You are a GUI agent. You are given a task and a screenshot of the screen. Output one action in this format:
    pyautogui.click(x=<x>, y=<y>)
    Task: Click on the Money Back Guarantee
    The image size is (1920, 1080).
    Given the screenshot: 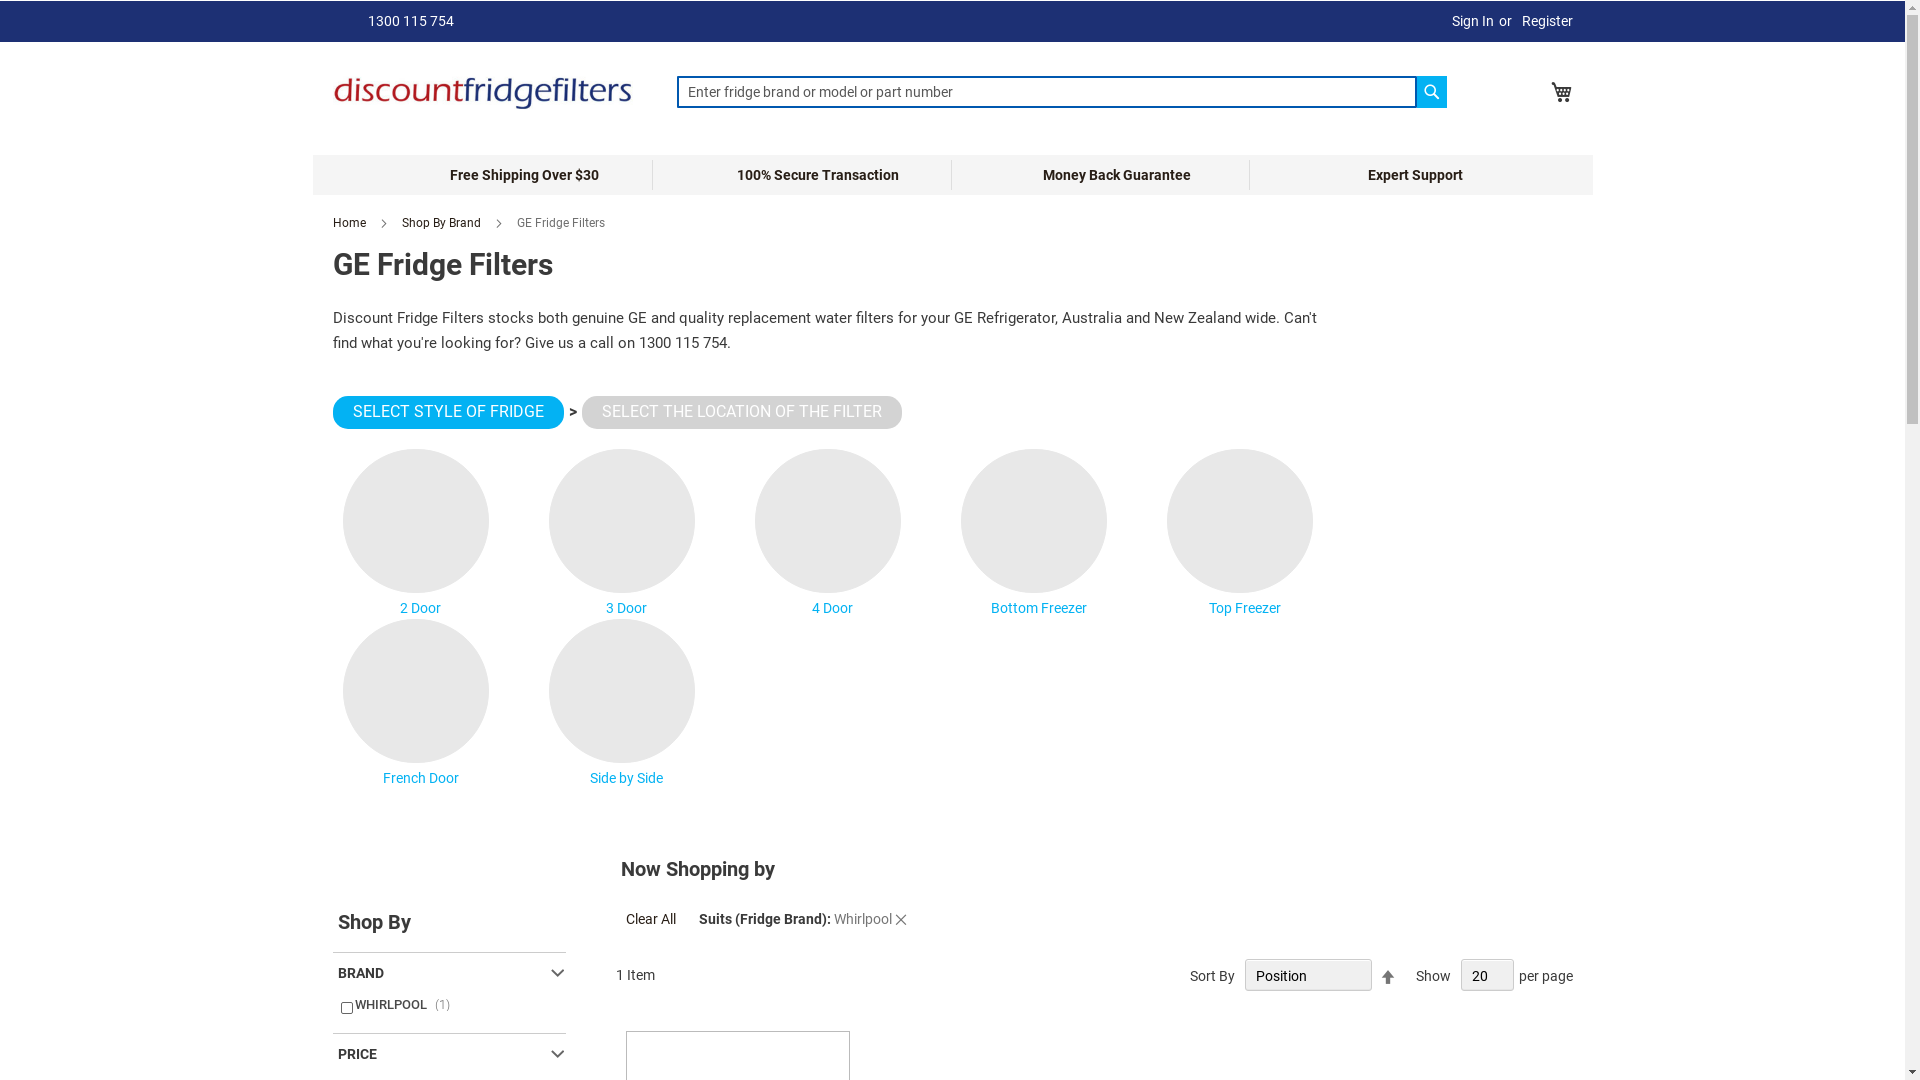 What is the action you would take?
    pyautogui.click(x=1117, y=175)
    